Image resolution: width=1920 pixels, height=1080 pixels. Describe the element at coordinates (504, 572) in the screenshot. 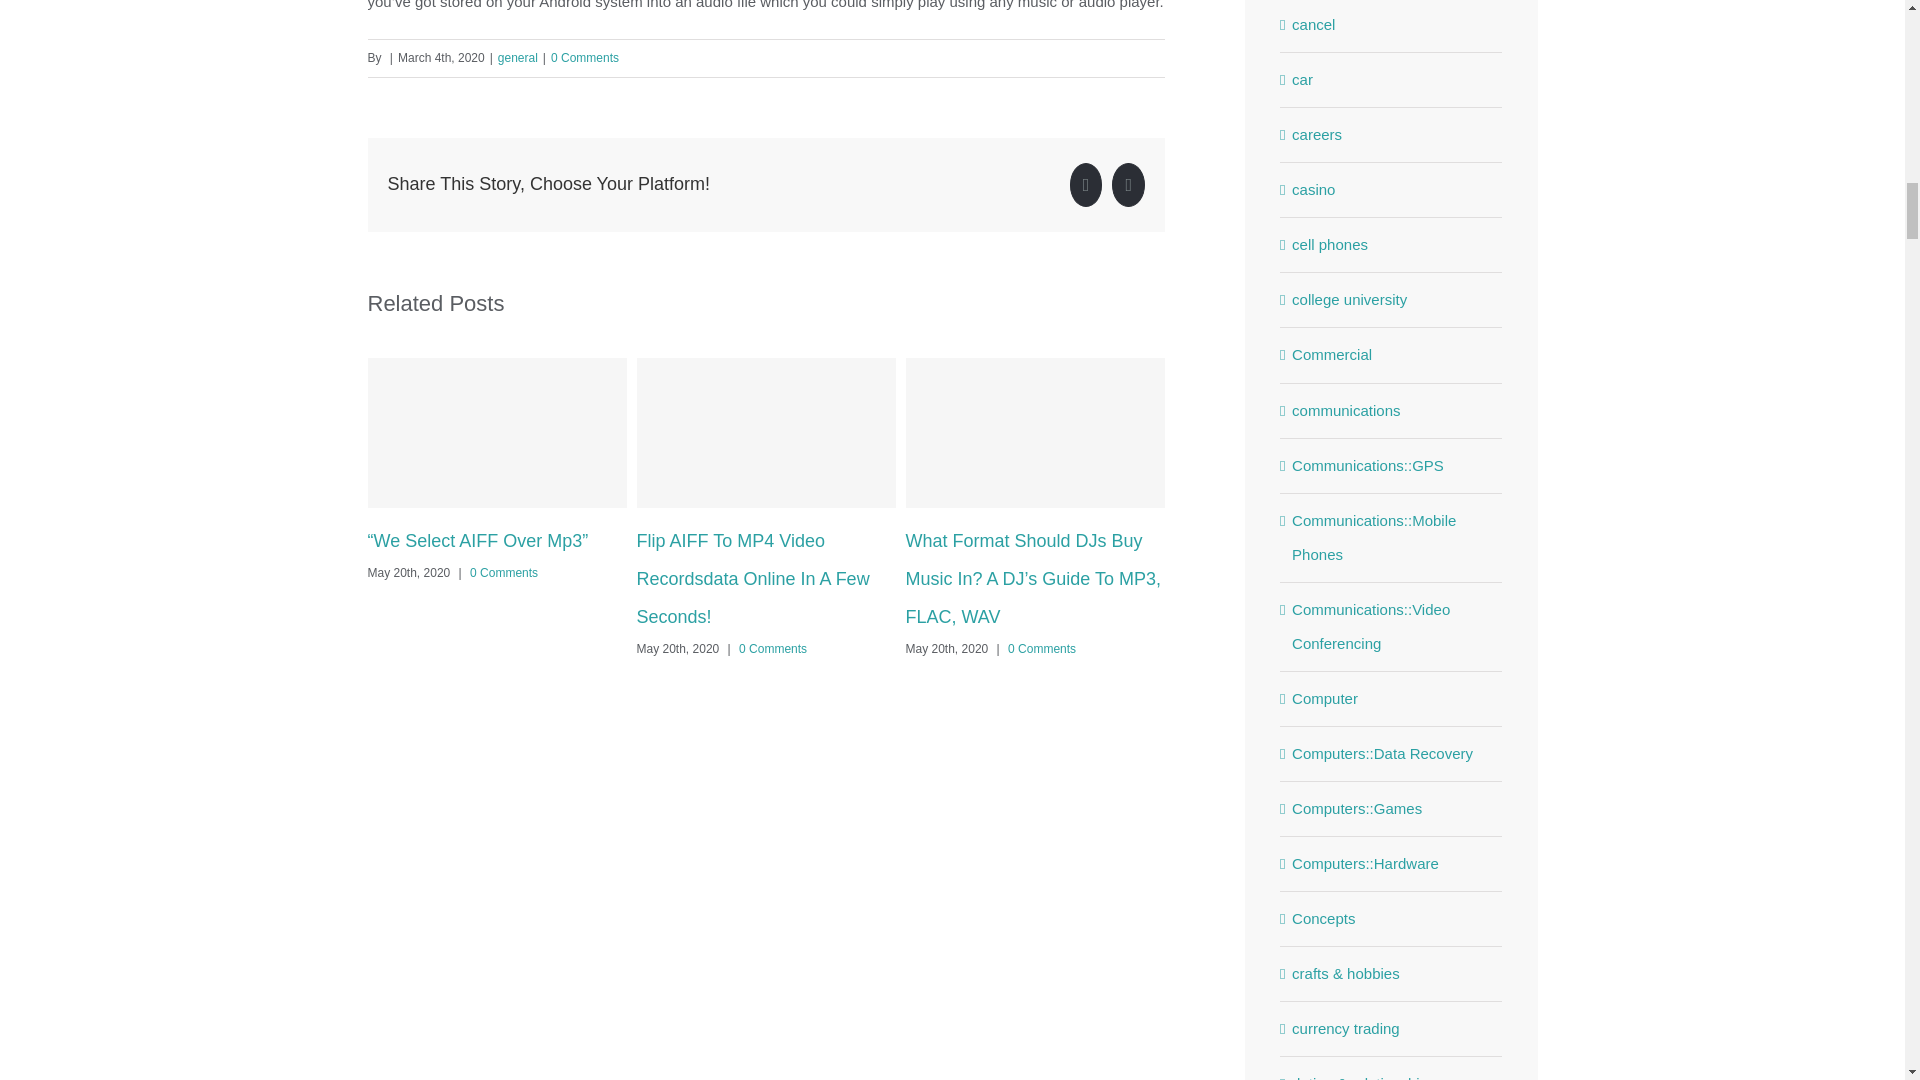

I see `0 Comments` at that location.